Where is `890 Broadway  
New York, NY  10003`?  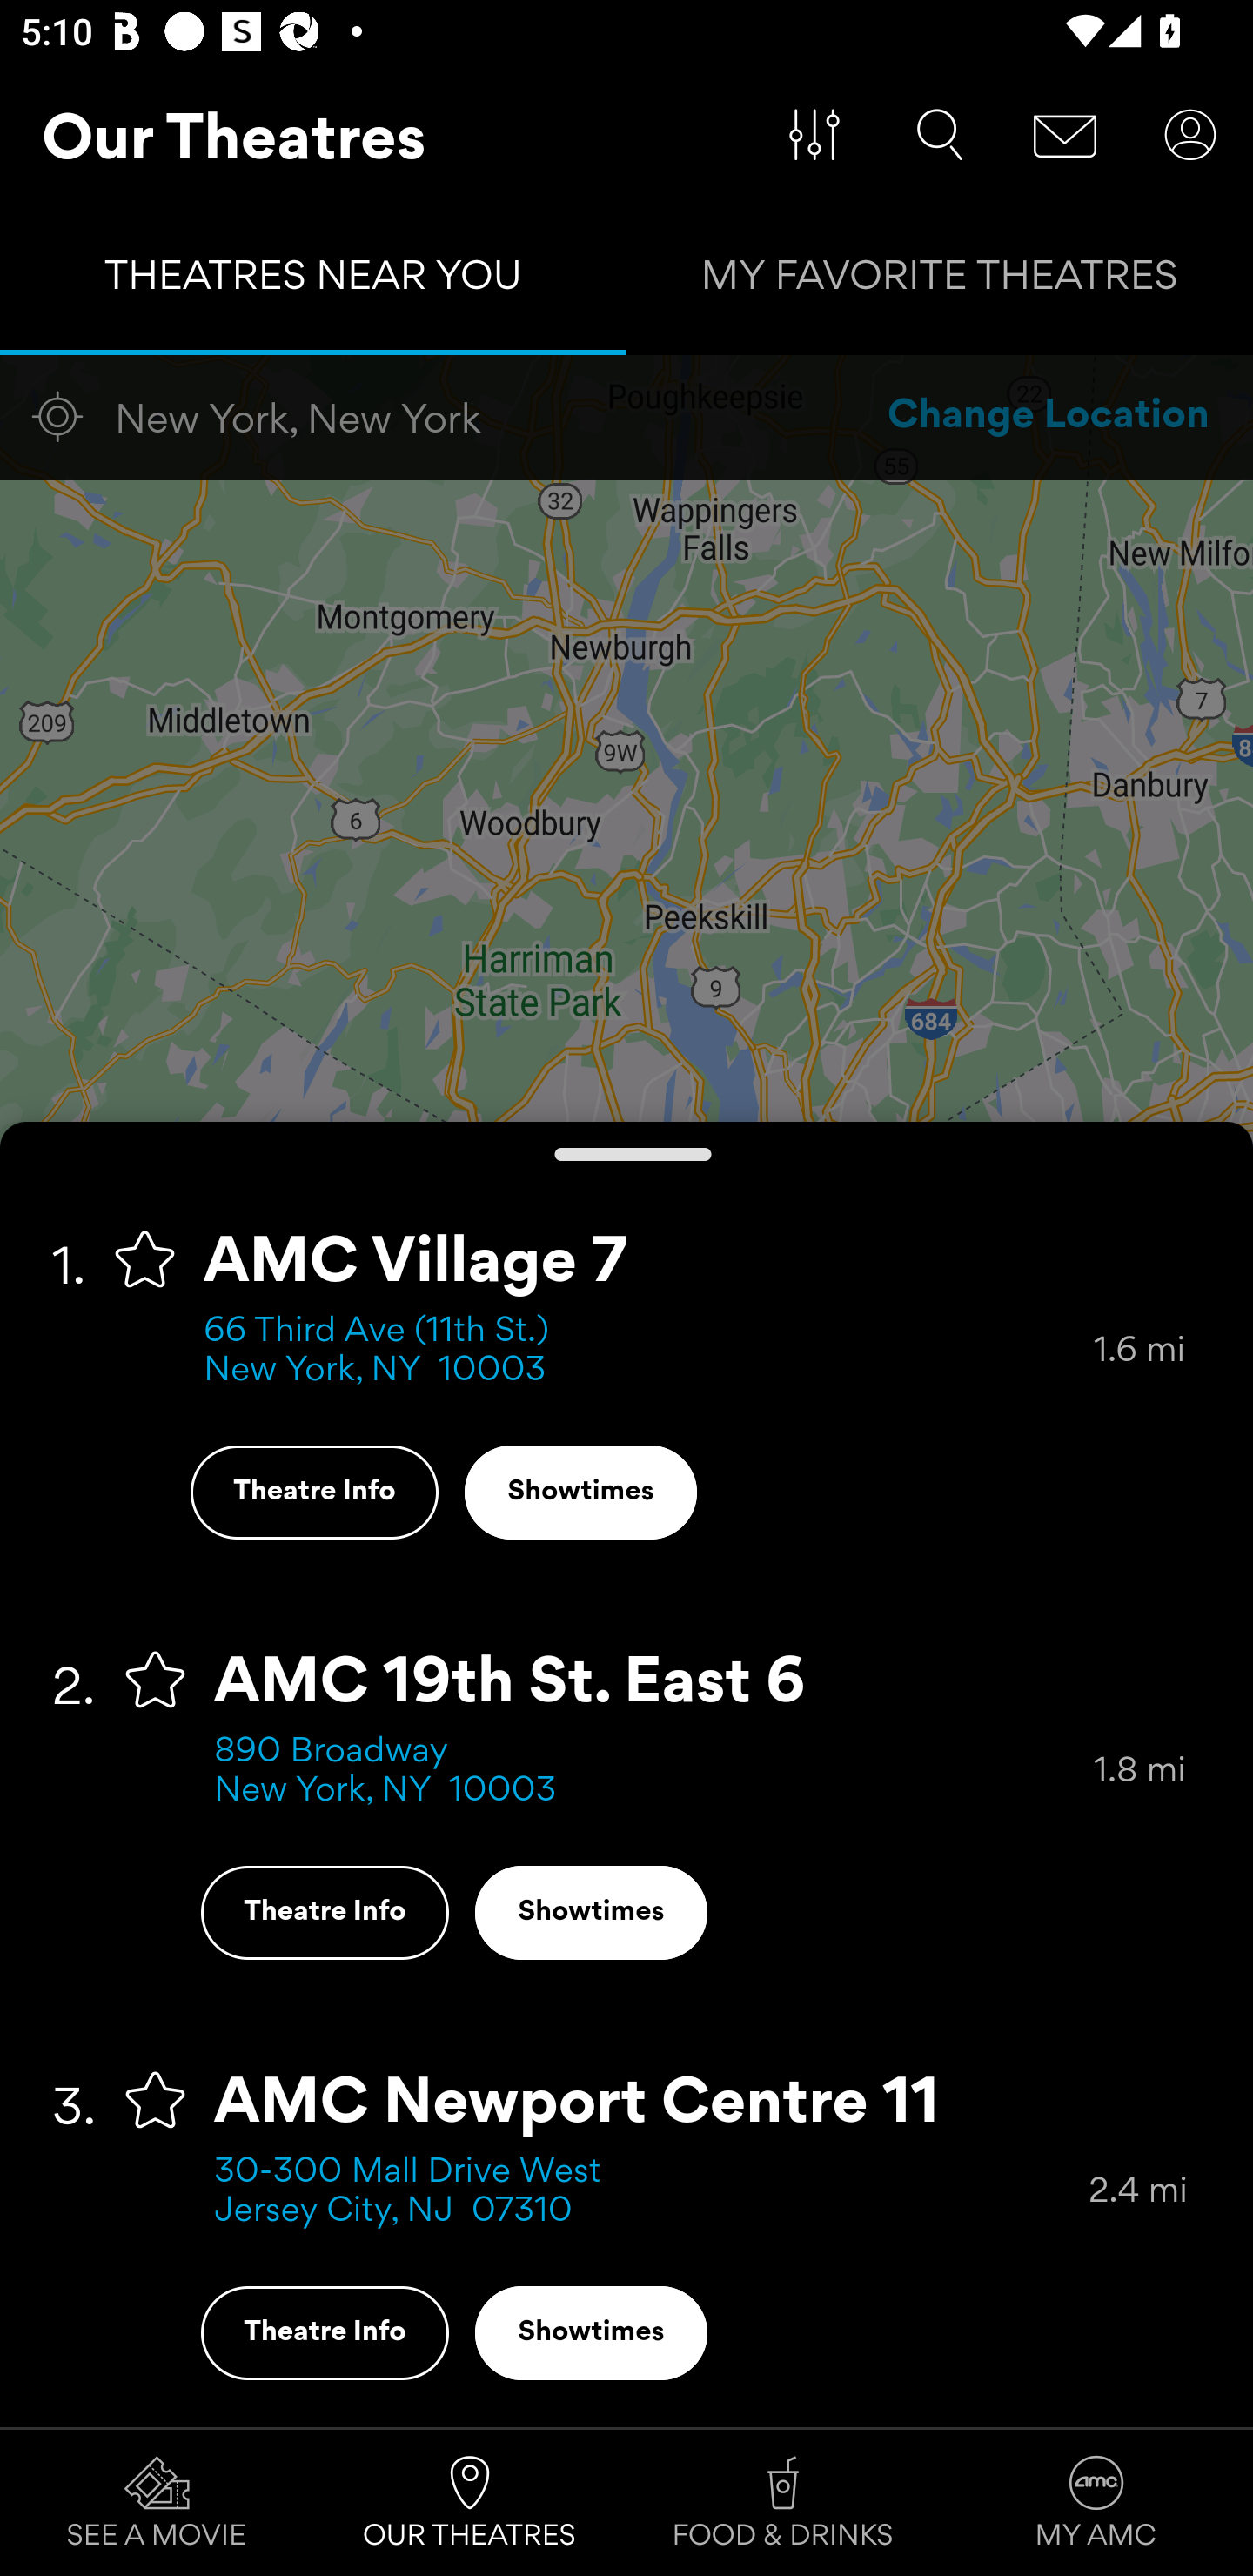 890 Broadway  
New York, NY  10003 is located at coordinates (654, 1772).